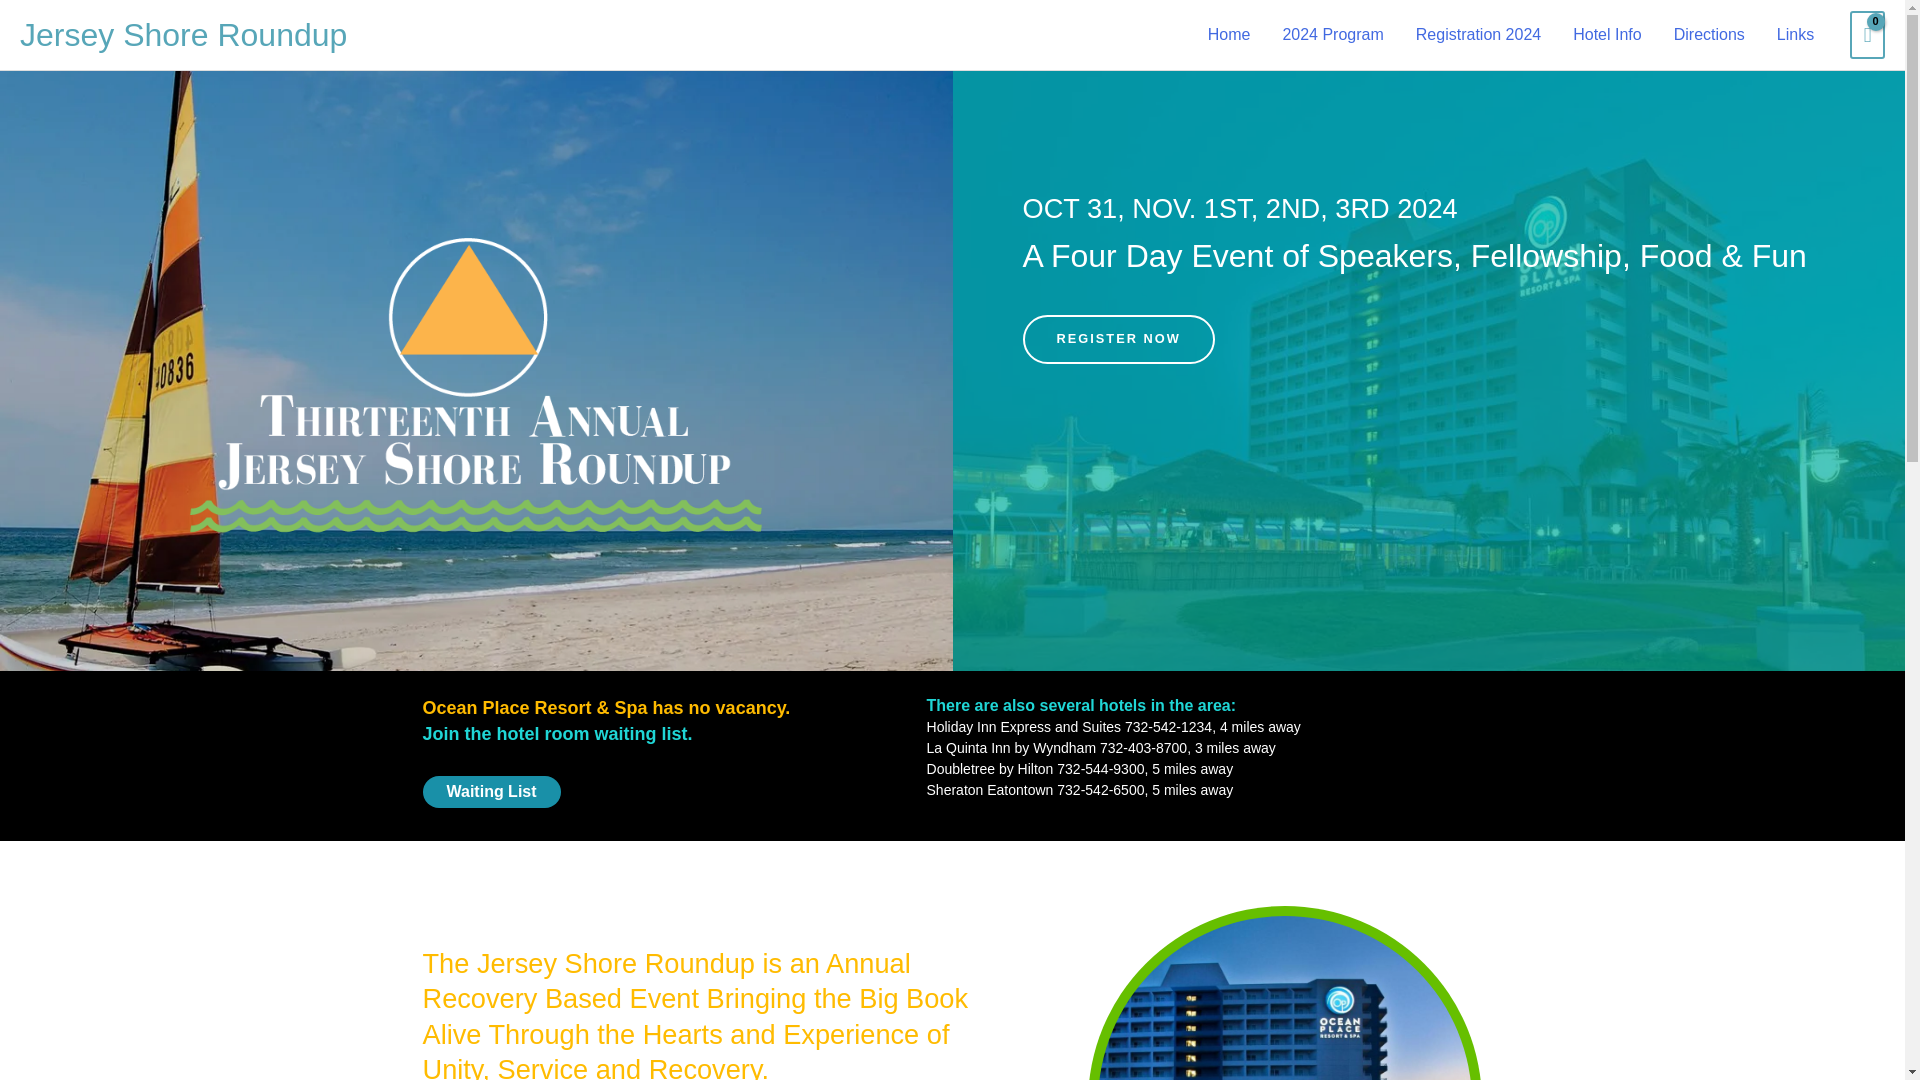 This screenshot has width=1920, height=1080. I want to click on Hotel Info, so click(1606, 35).